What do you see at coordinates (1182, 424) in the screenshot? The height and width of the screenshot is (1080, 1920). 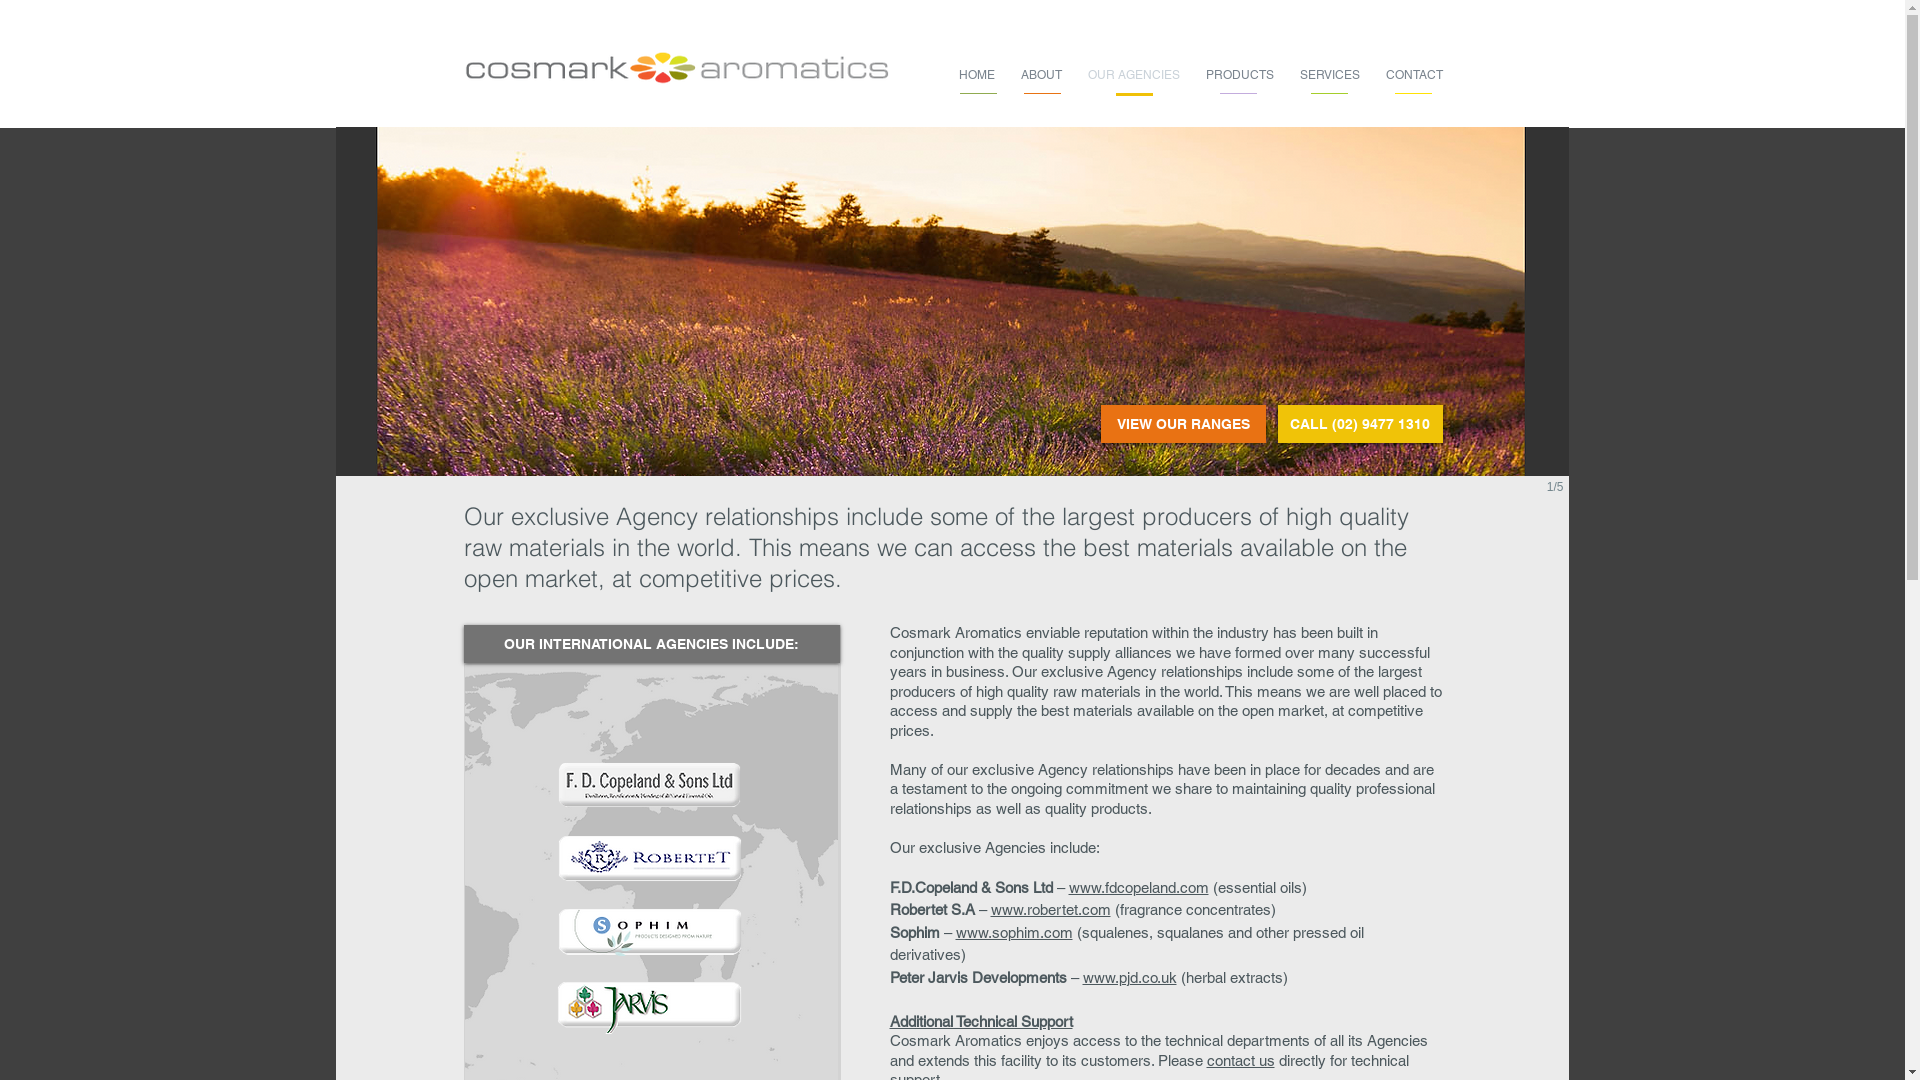 I see `VIEW OUR RANGES` at bounding box center [1182, 424].